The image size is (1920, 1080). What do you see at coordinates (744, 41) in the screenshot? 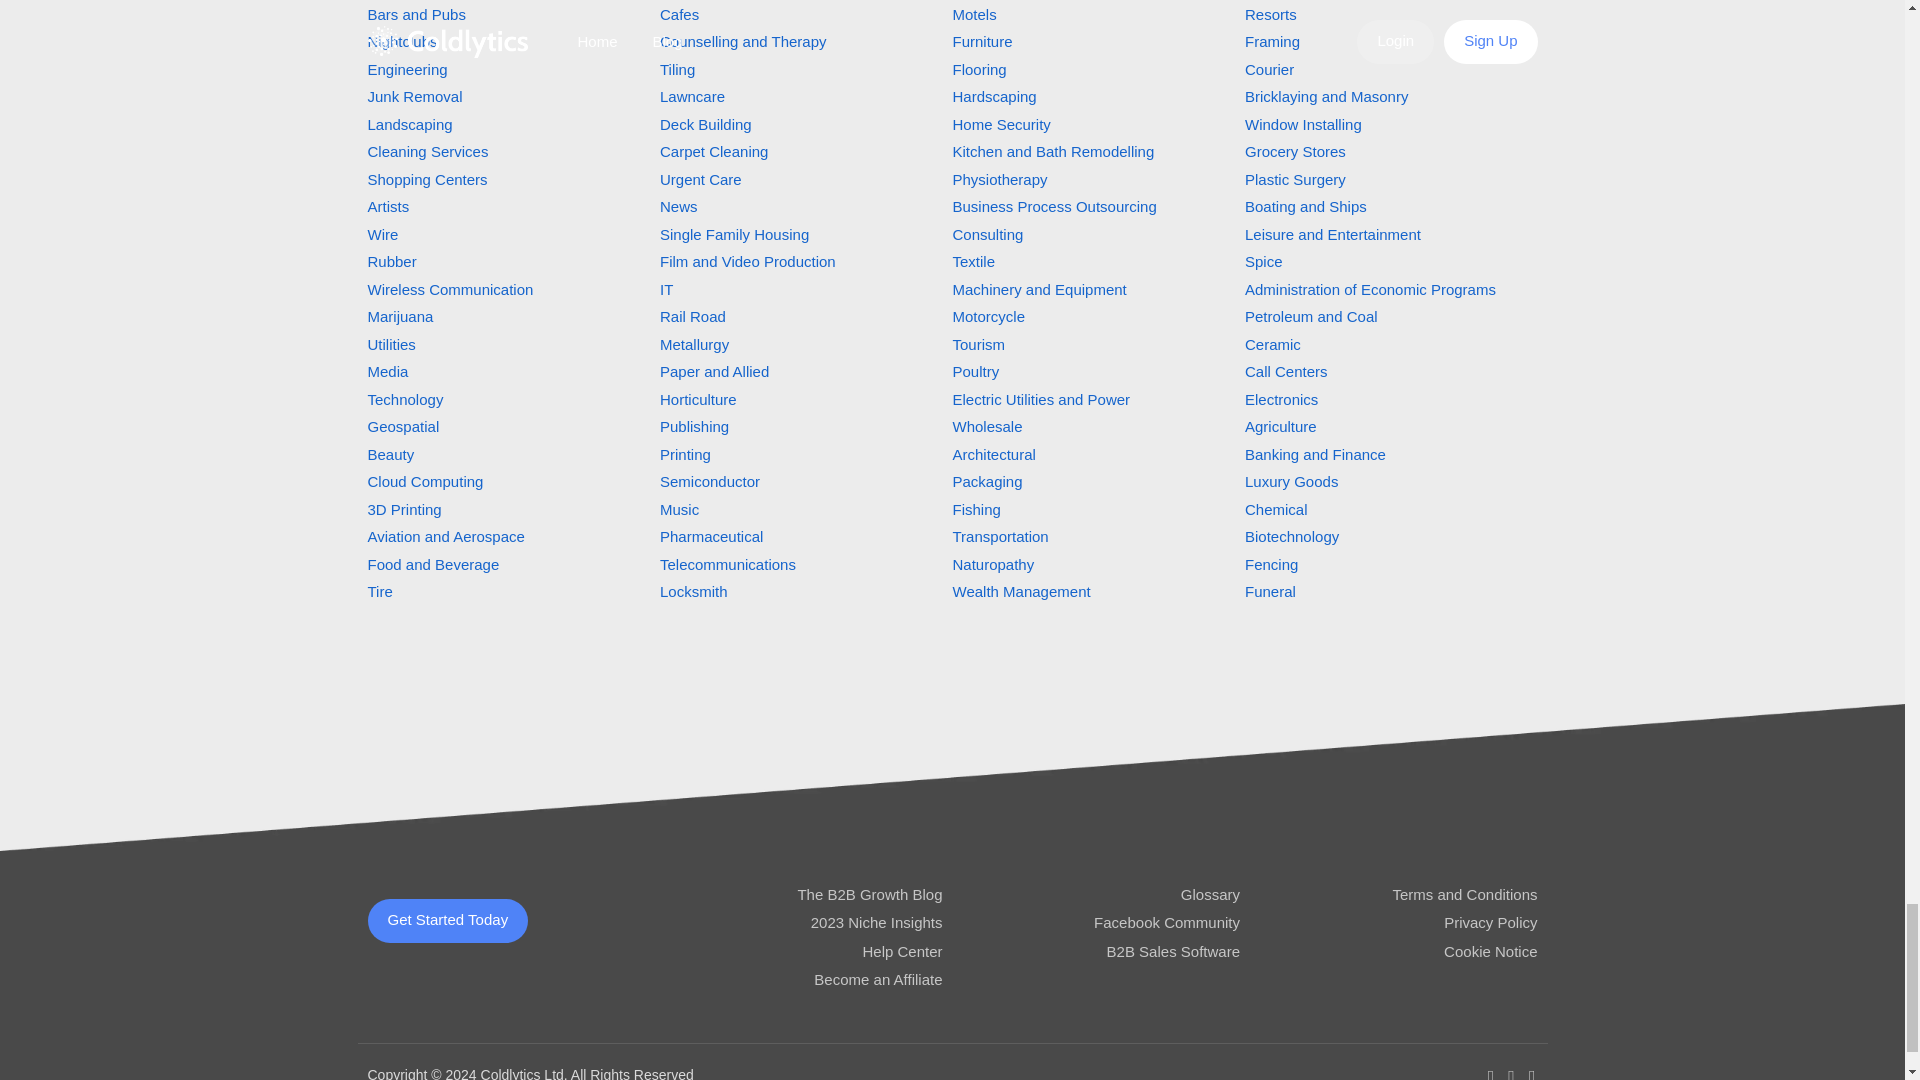
I see `Counselling and Therapy` at bounding box center [744, 41].